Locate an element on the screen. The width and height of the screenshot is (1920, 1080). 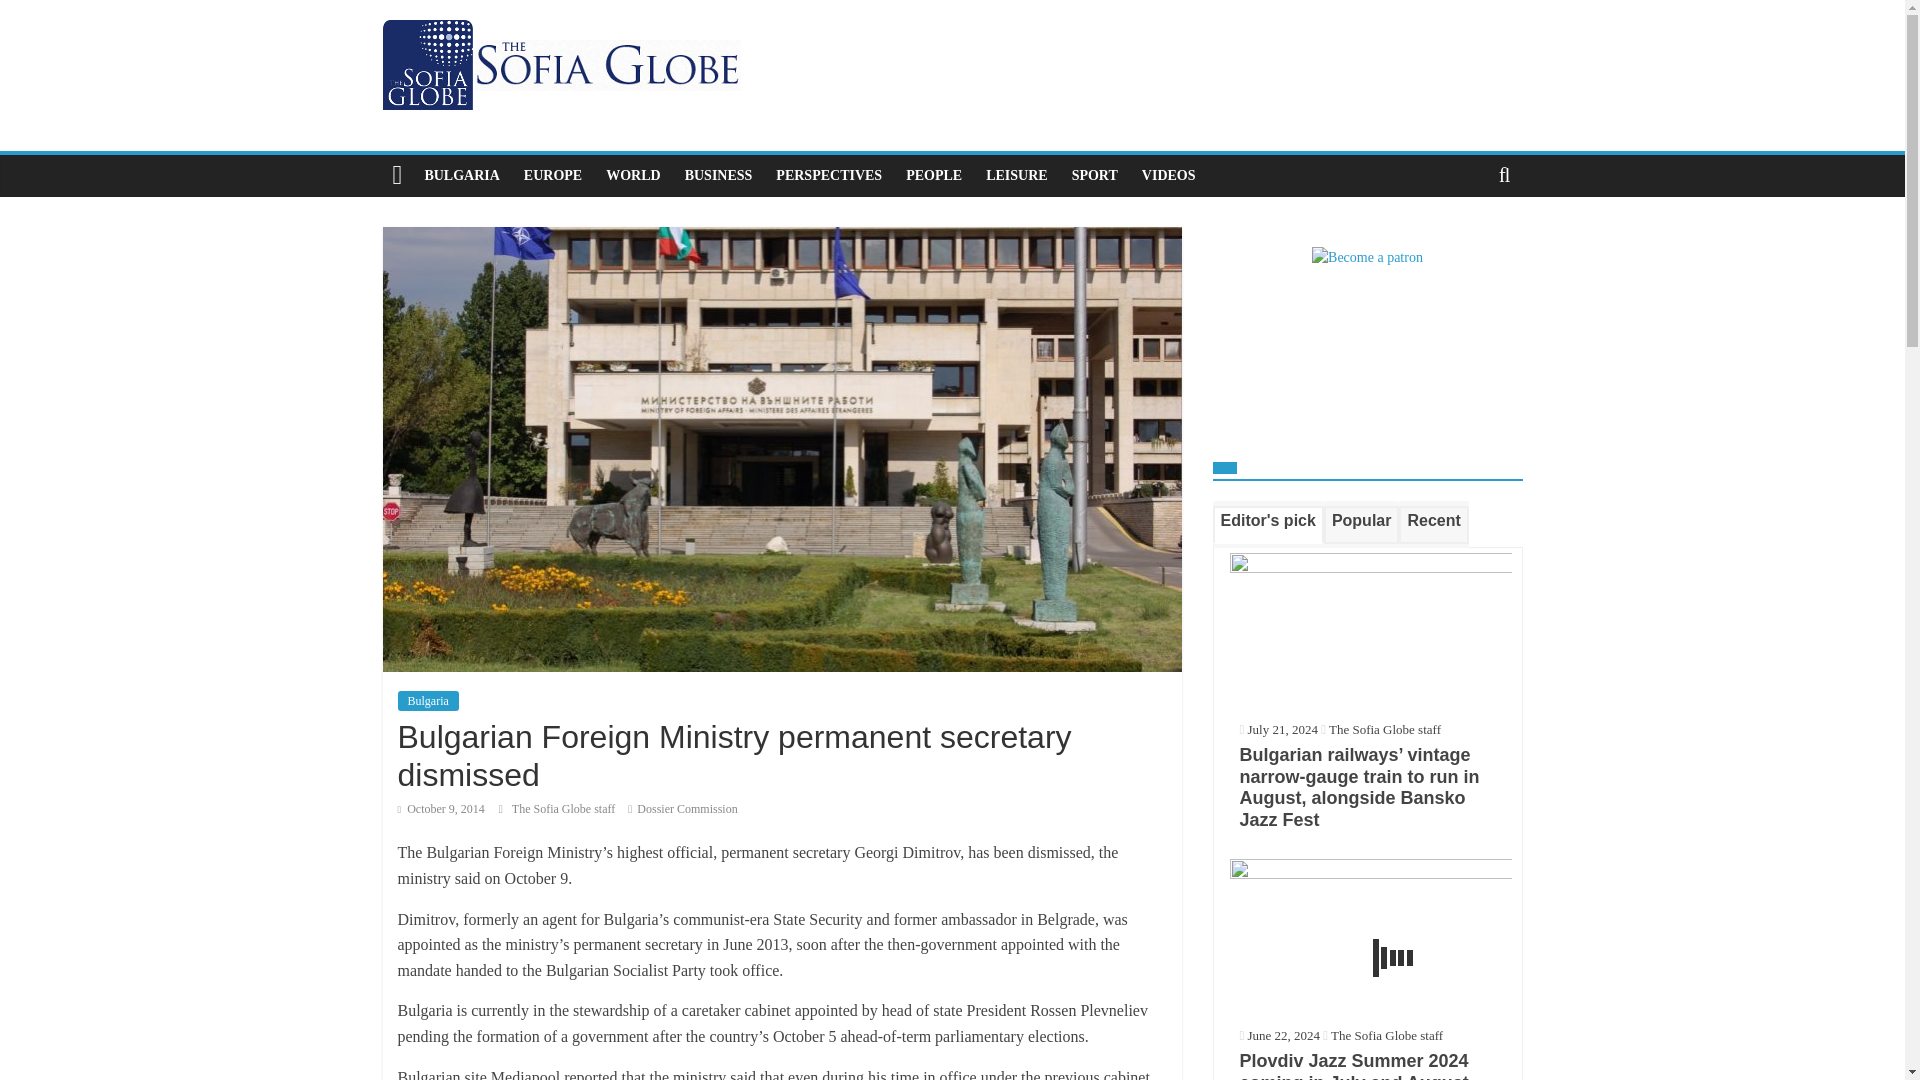
VIDEOS is located at coordinates (1168, 176).